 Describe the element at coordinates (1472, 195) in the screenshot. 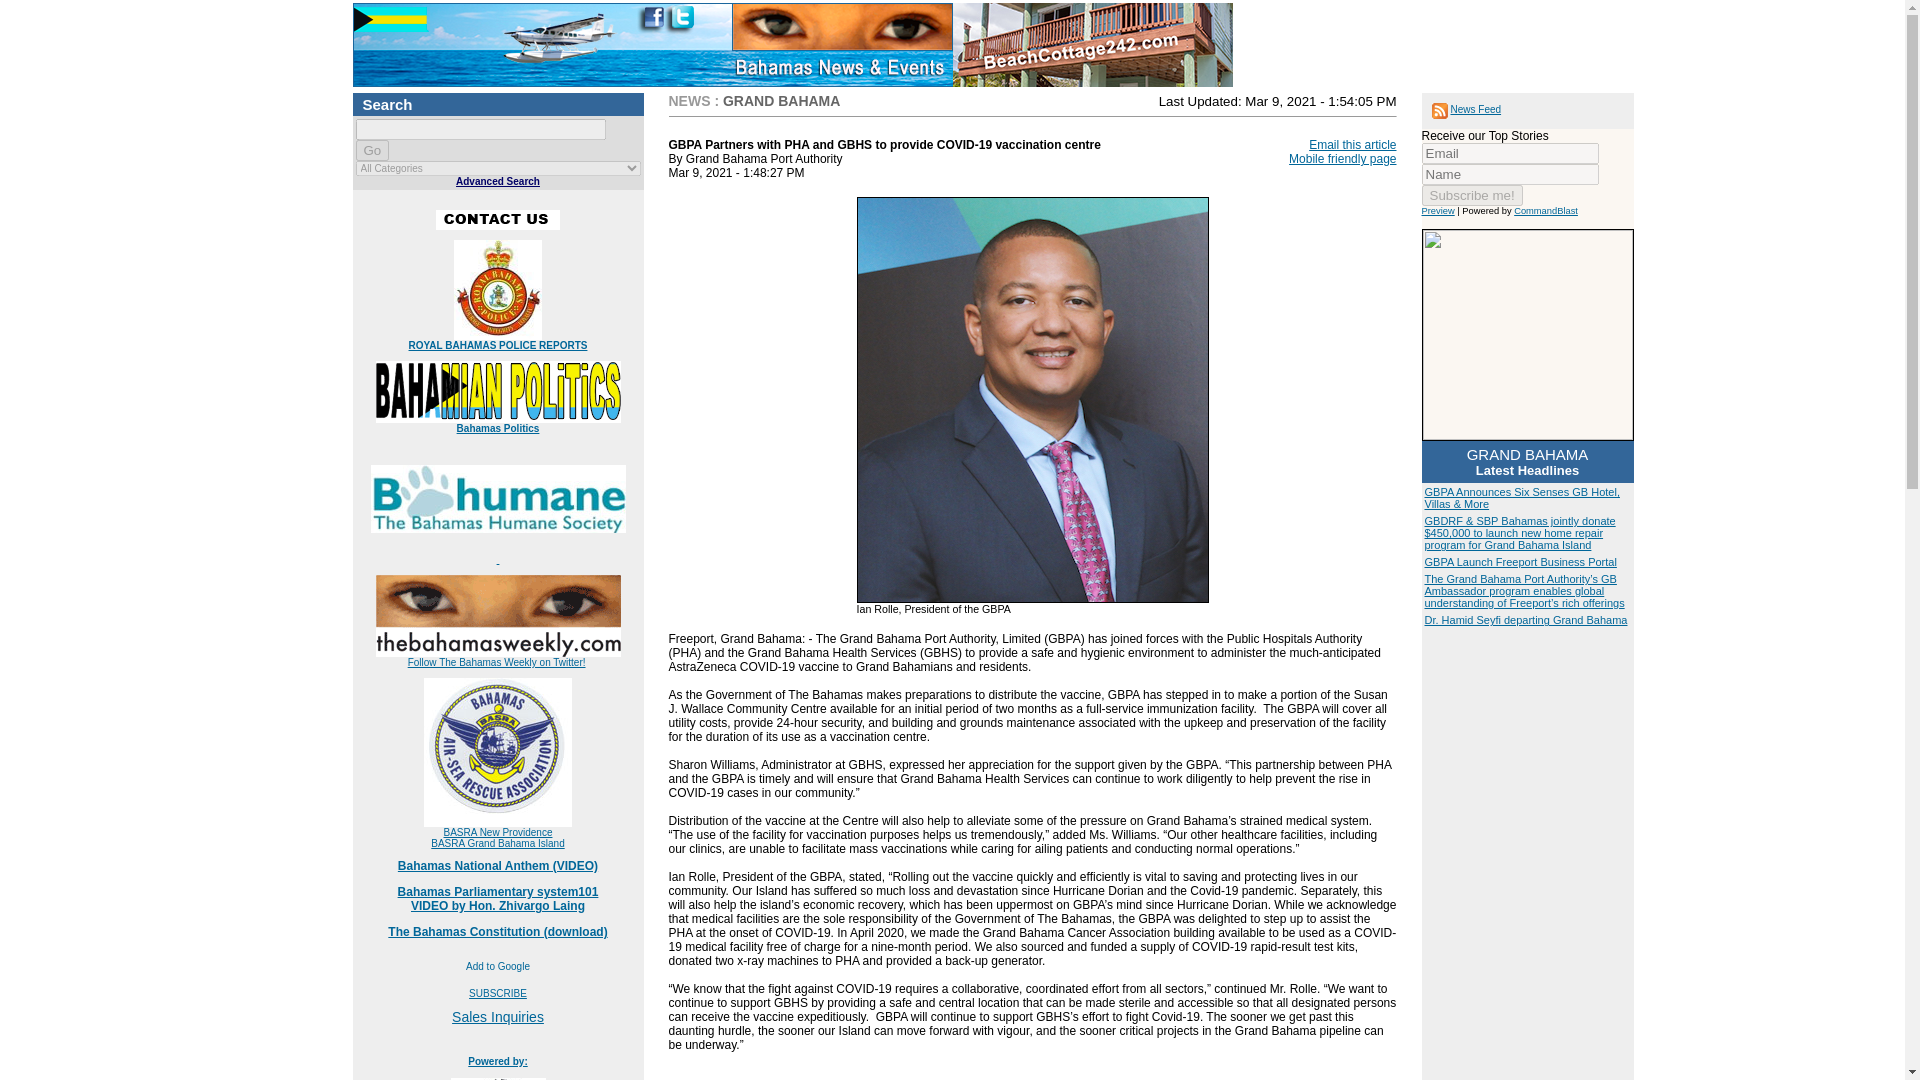

I see `Subscribe me!` at that location.